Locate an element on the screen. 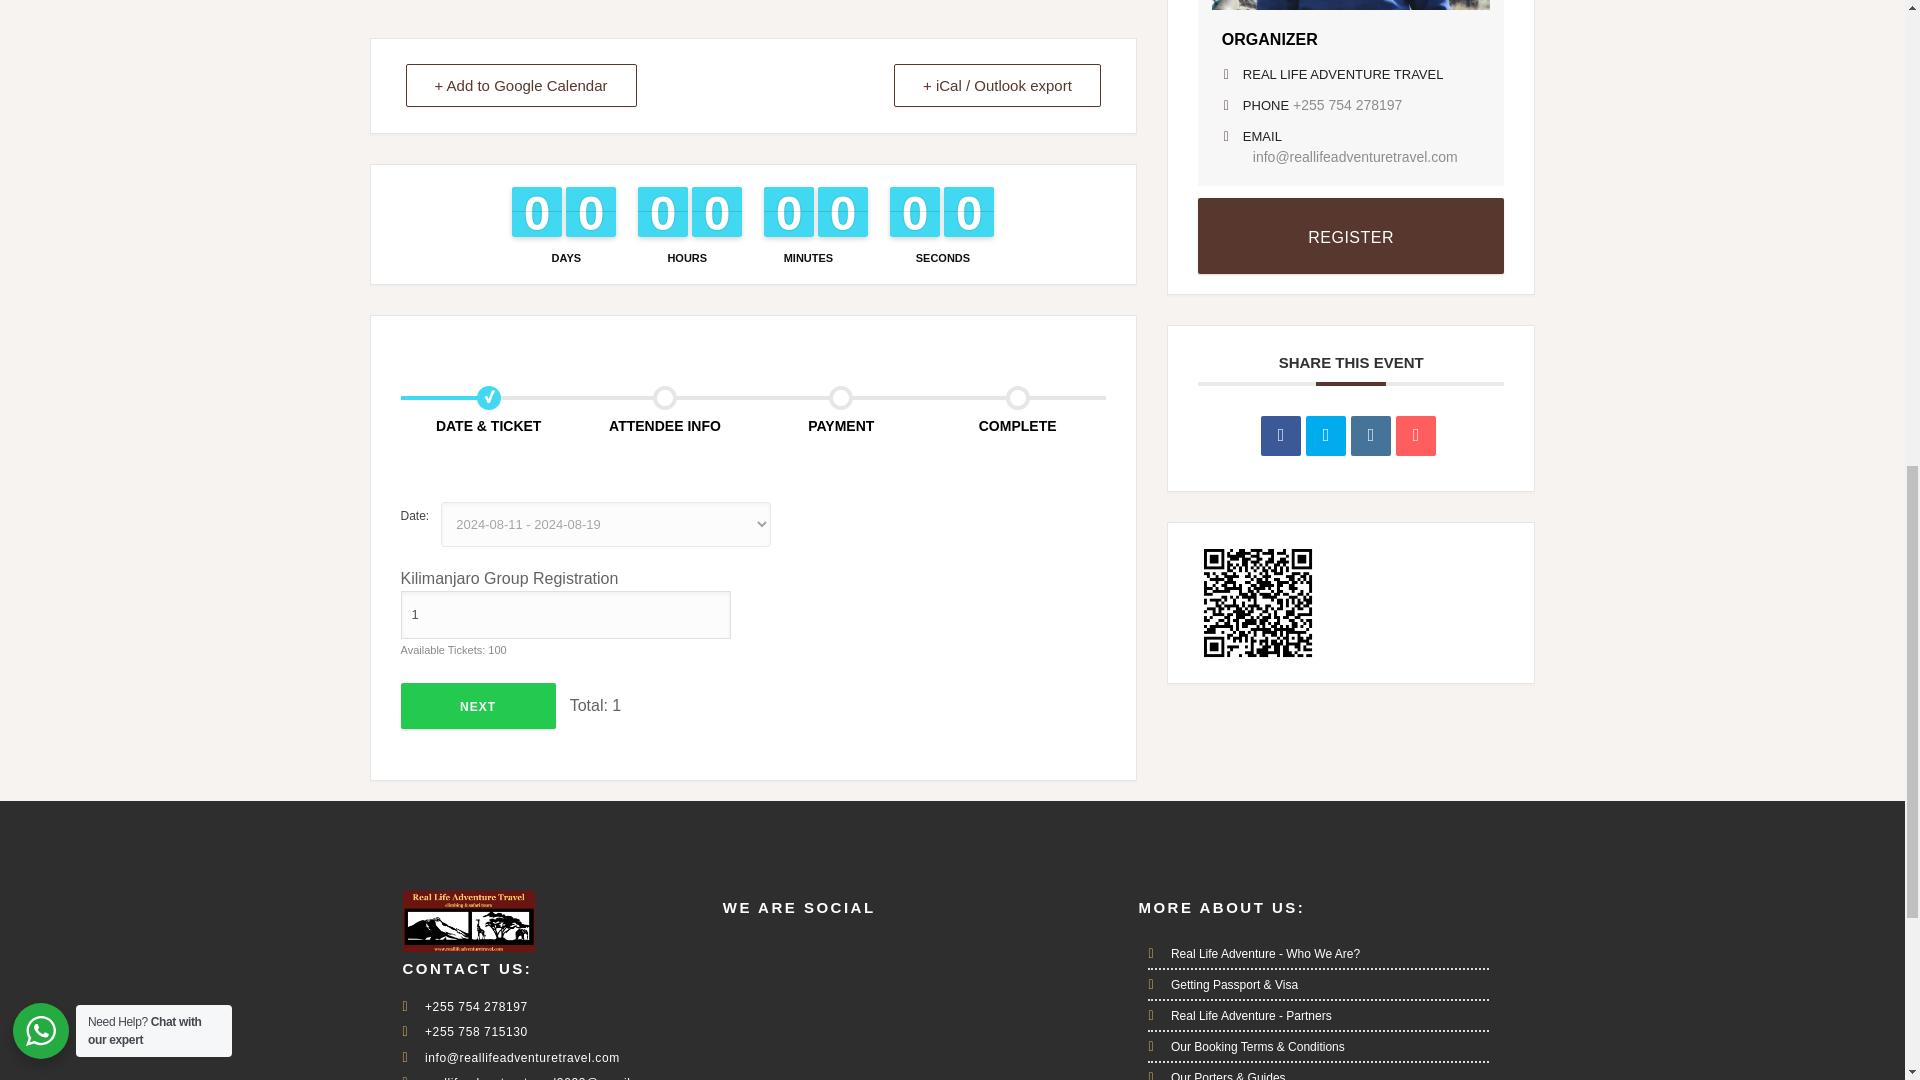 The height and width of the screenshot is (1080, 1920). Count is located at coordinates (564, 614).